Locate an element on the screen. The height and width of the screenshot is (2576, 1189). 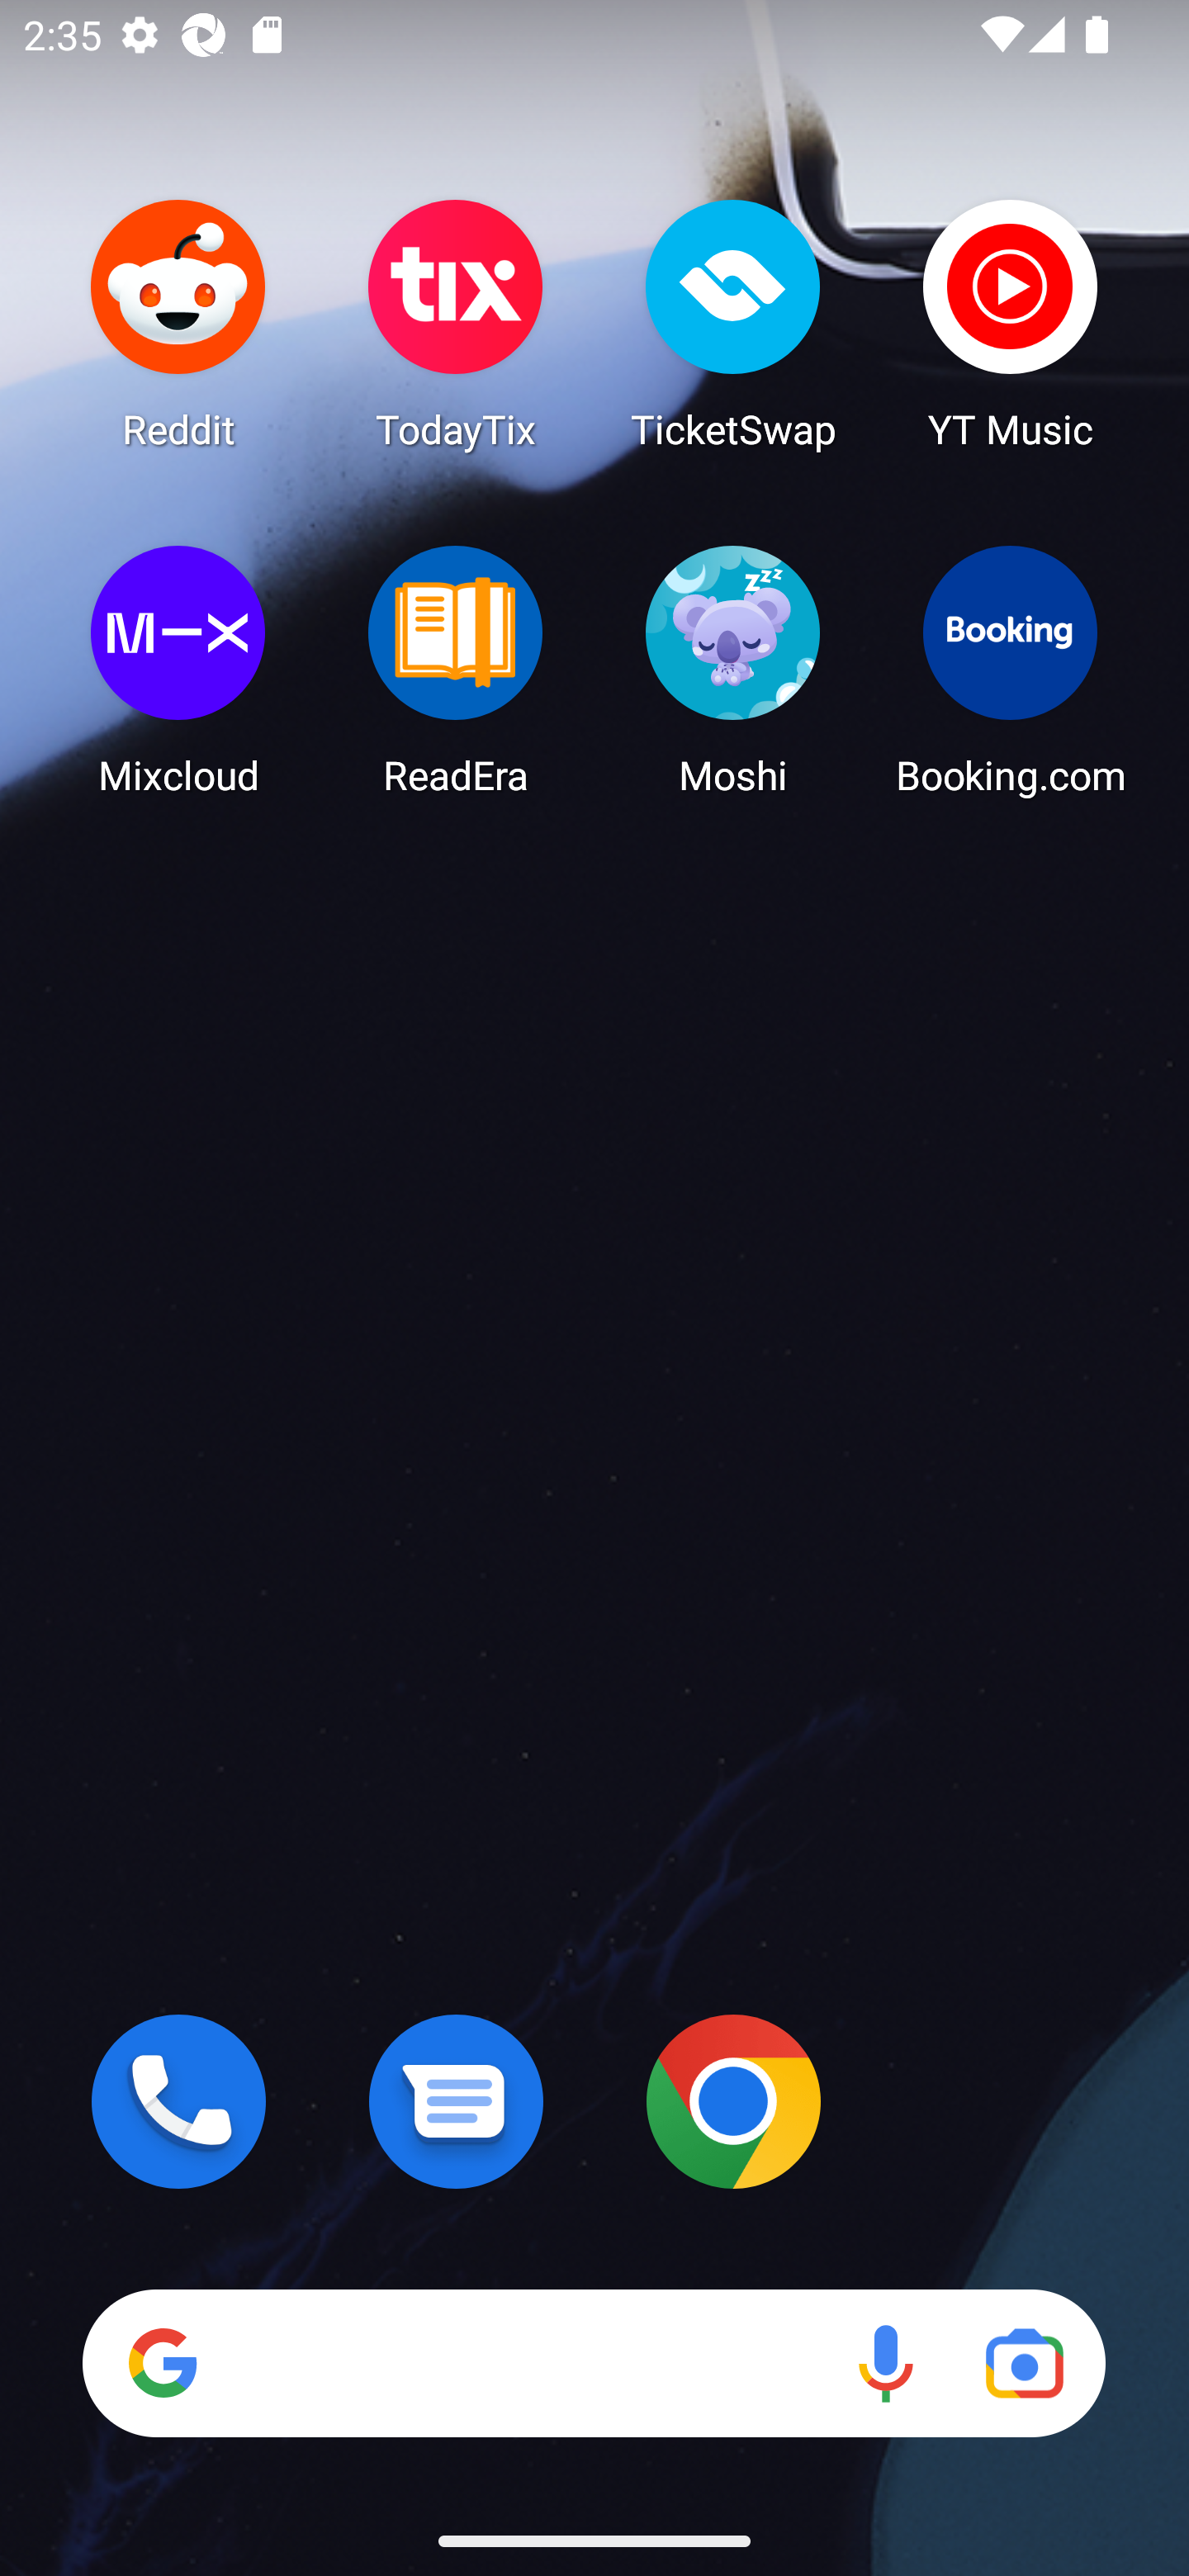
Reddit is located at coordinates (178, 324).